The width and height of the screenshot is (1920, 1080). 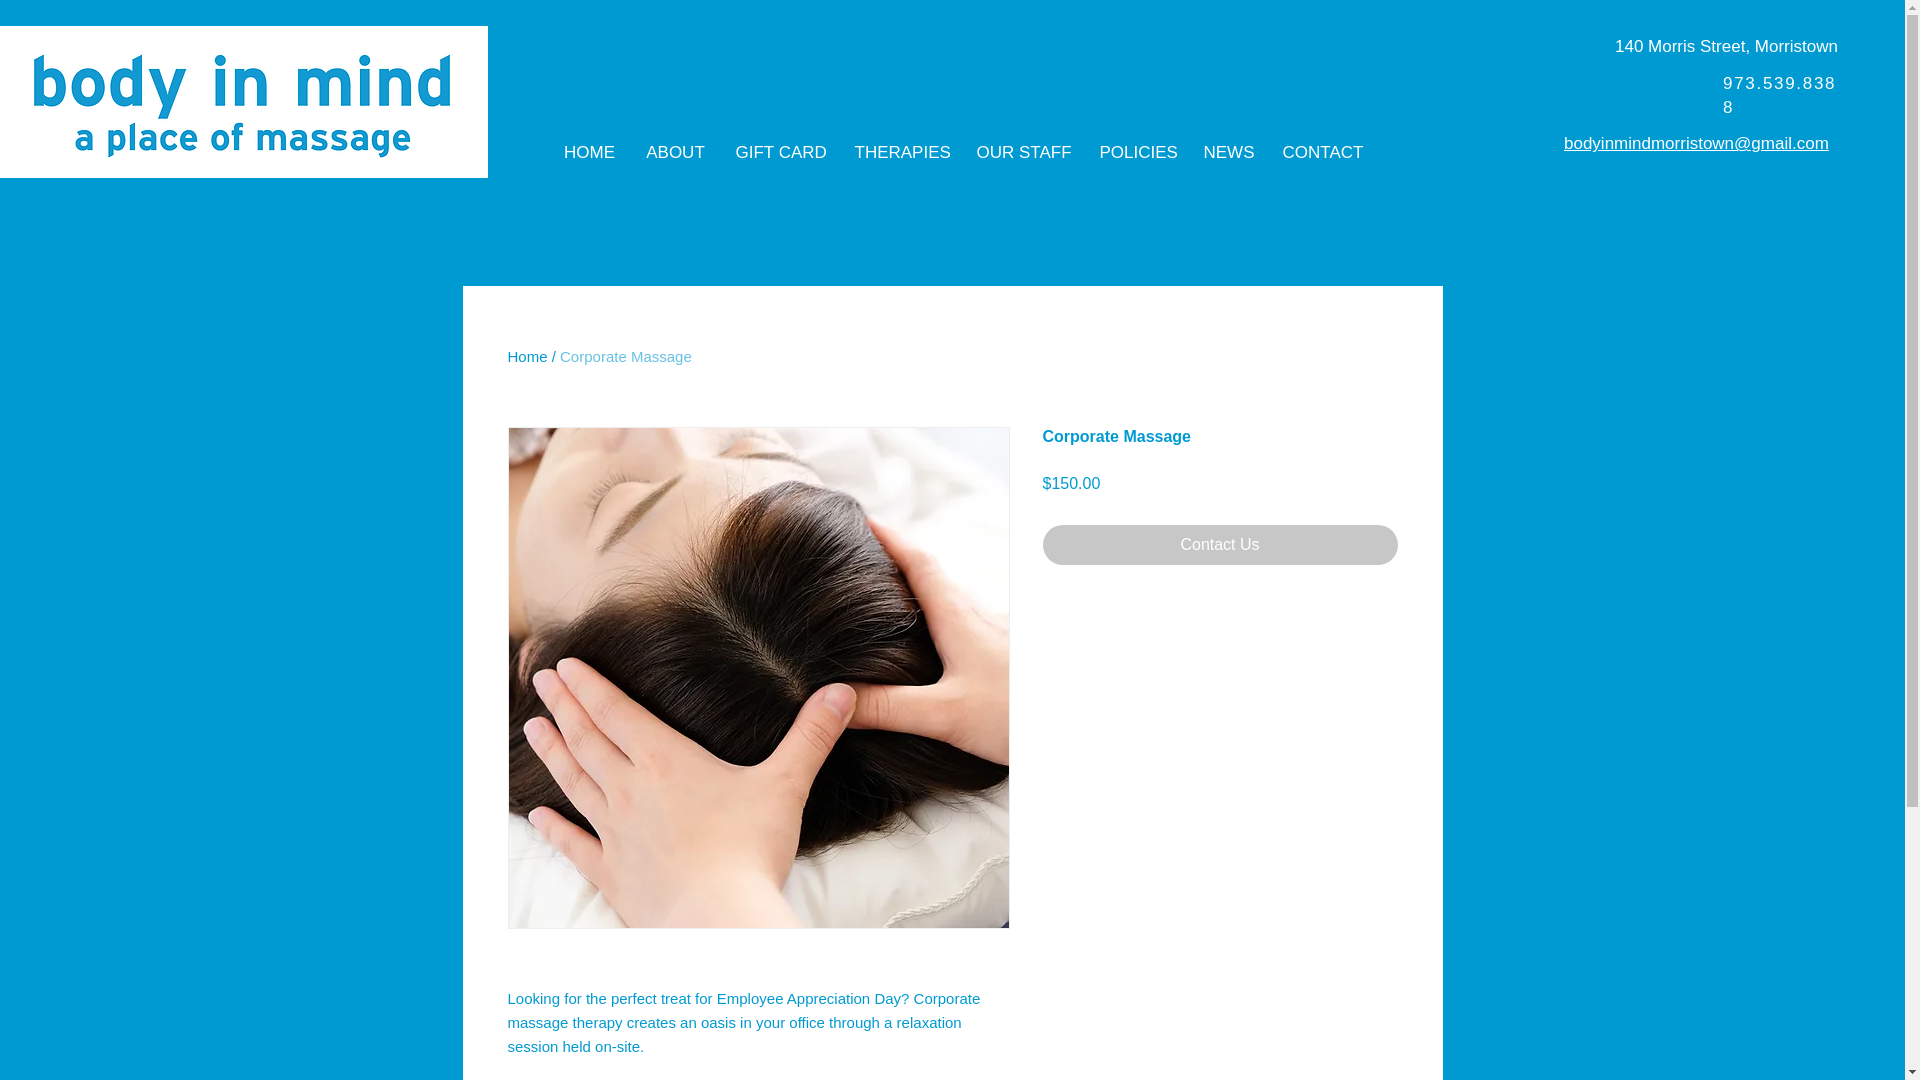 What do you see at coordinates (528, 356) in the screenshot?
I see `Home` at bounding box center [528, 356].